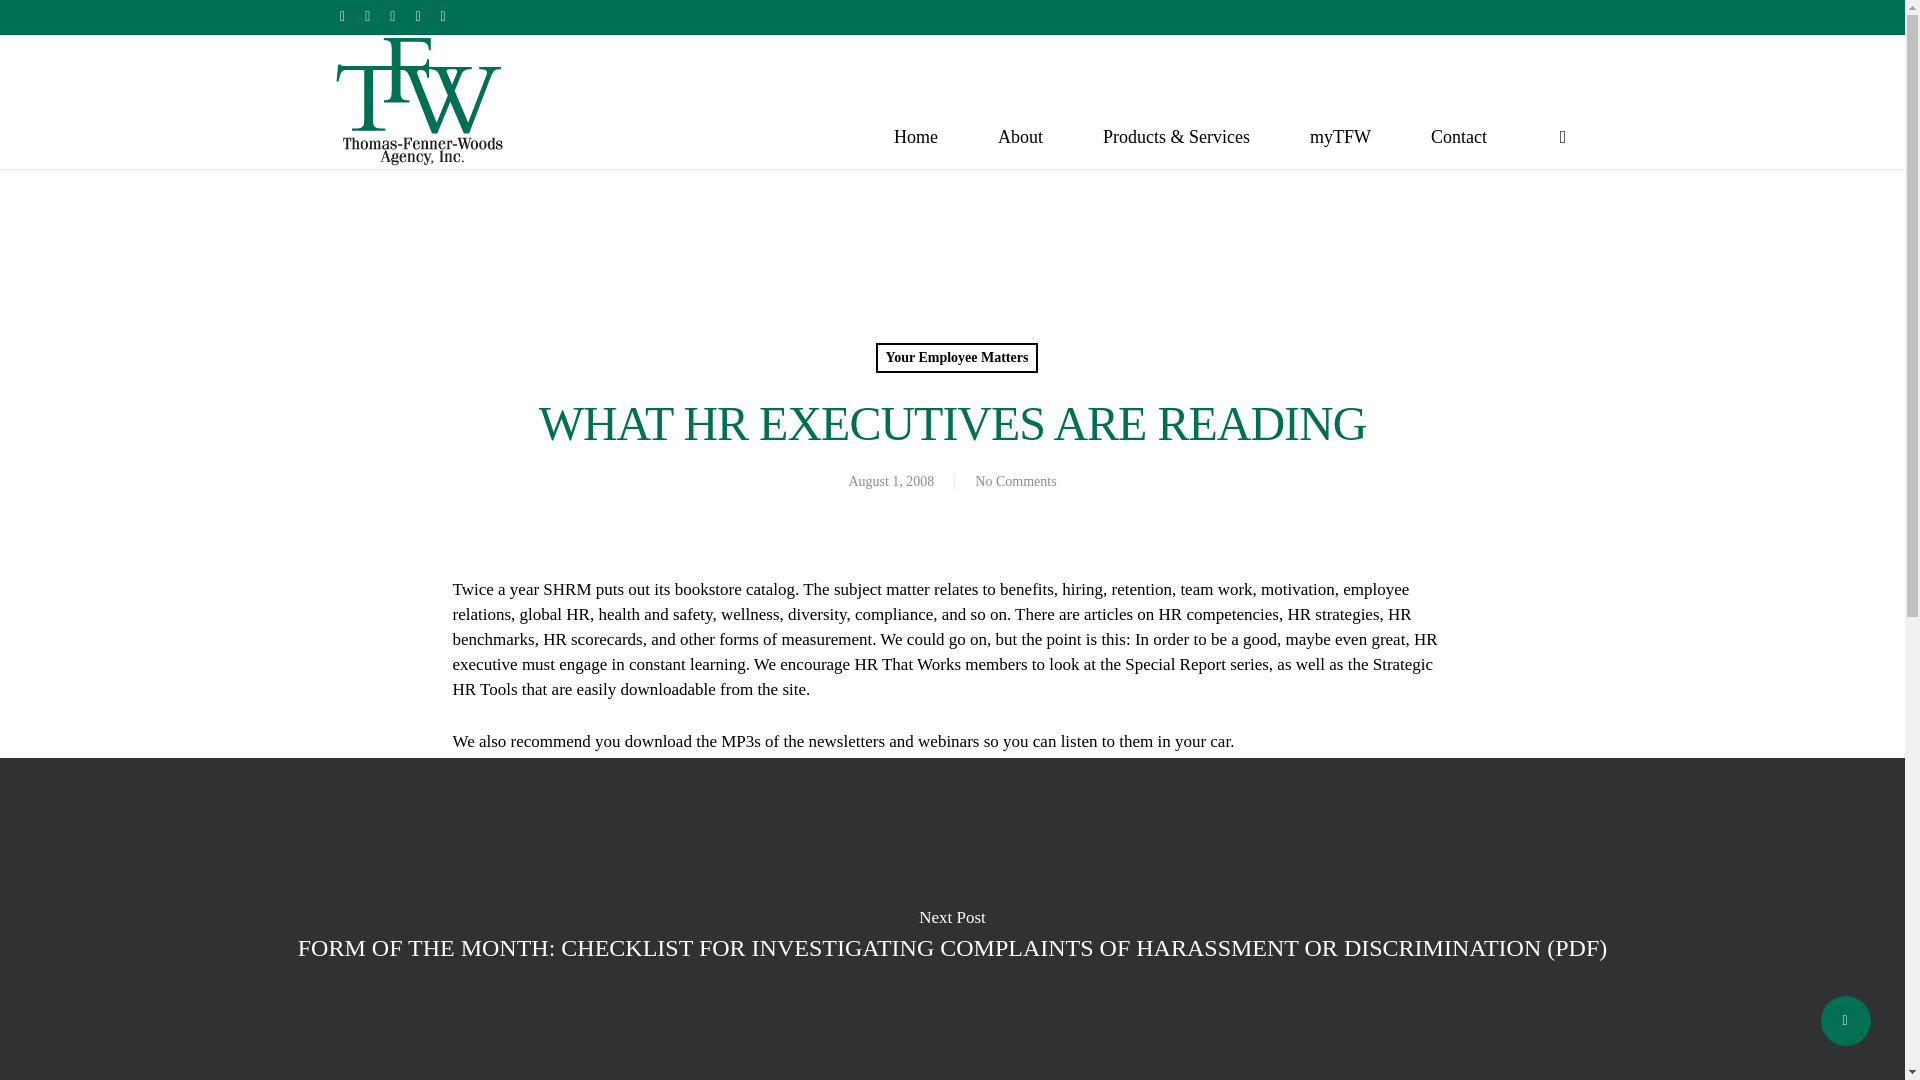 The image size is (1920, 1080). Describe the element at coordinates (1020, 137) in the screenshot. I see `About` at that location.